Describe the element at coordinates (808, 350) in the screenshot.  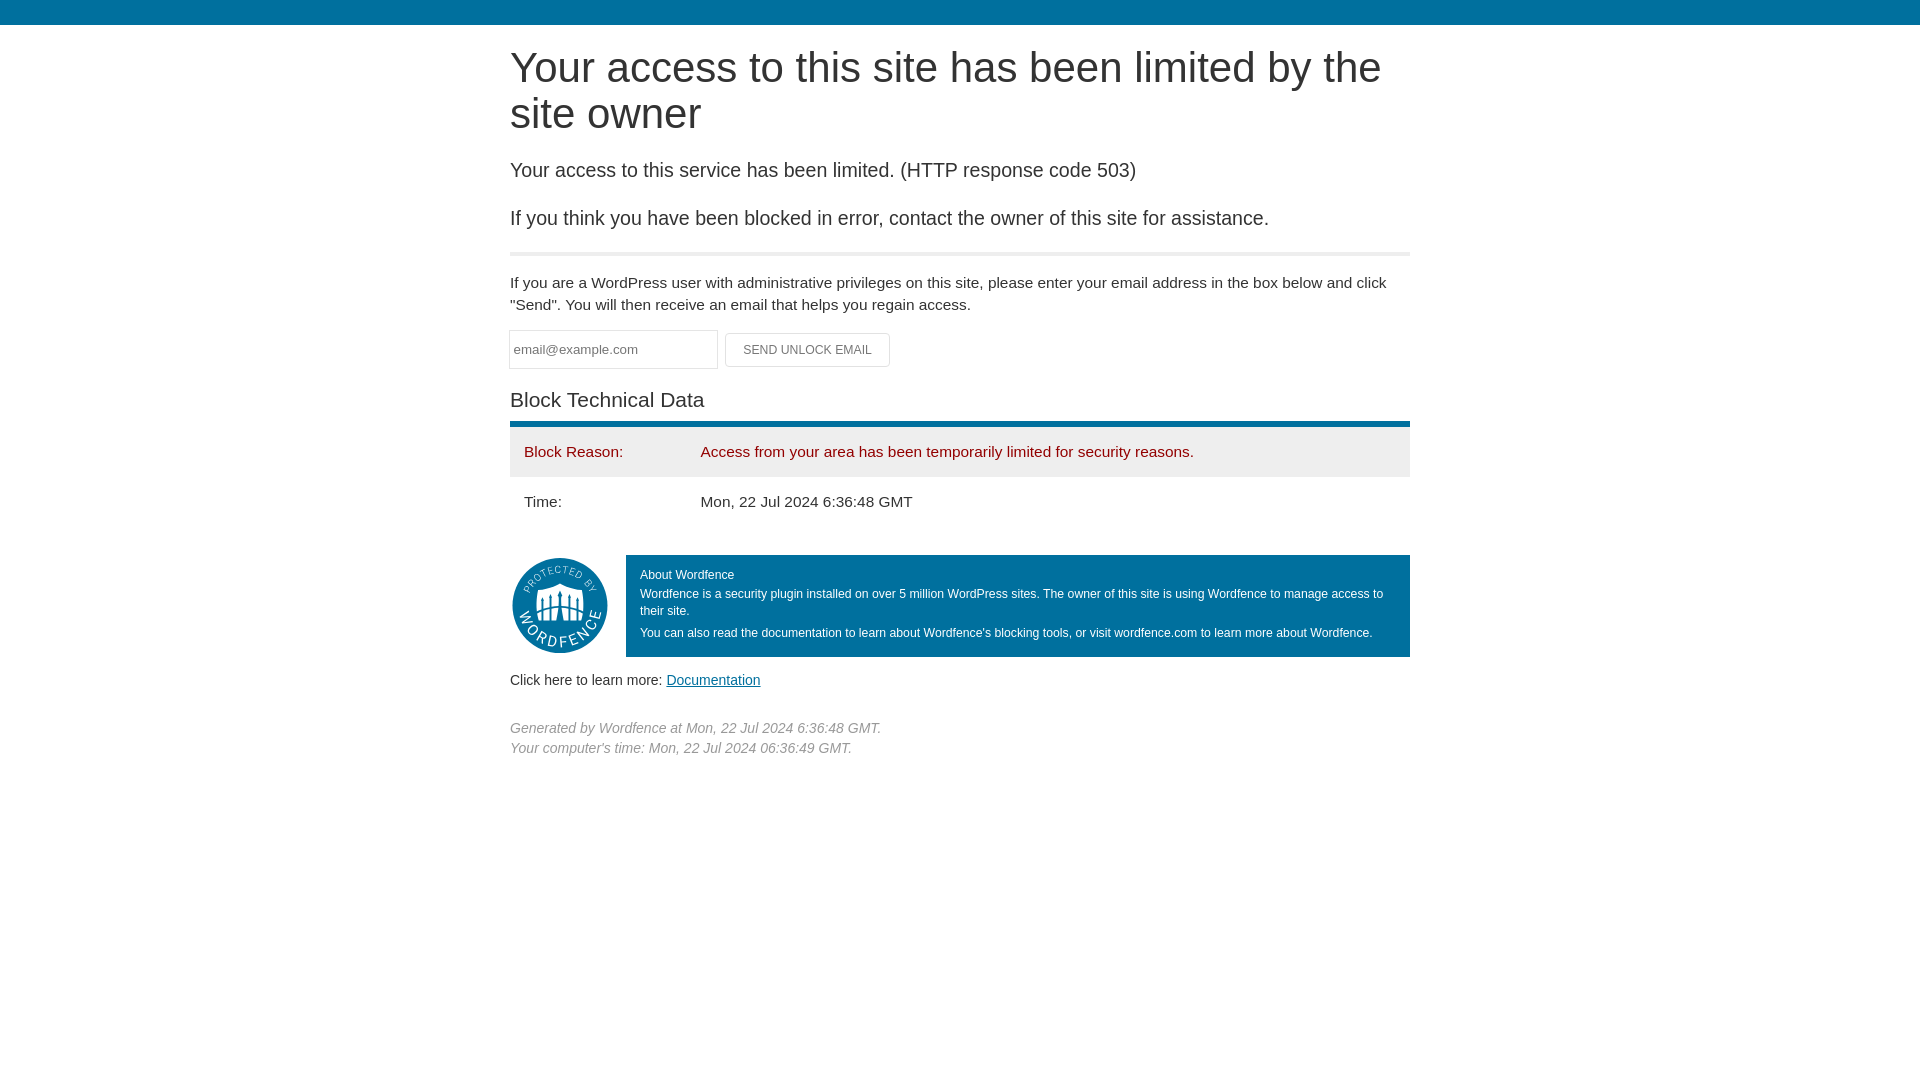
I see `Send Unlock Email` at that location.